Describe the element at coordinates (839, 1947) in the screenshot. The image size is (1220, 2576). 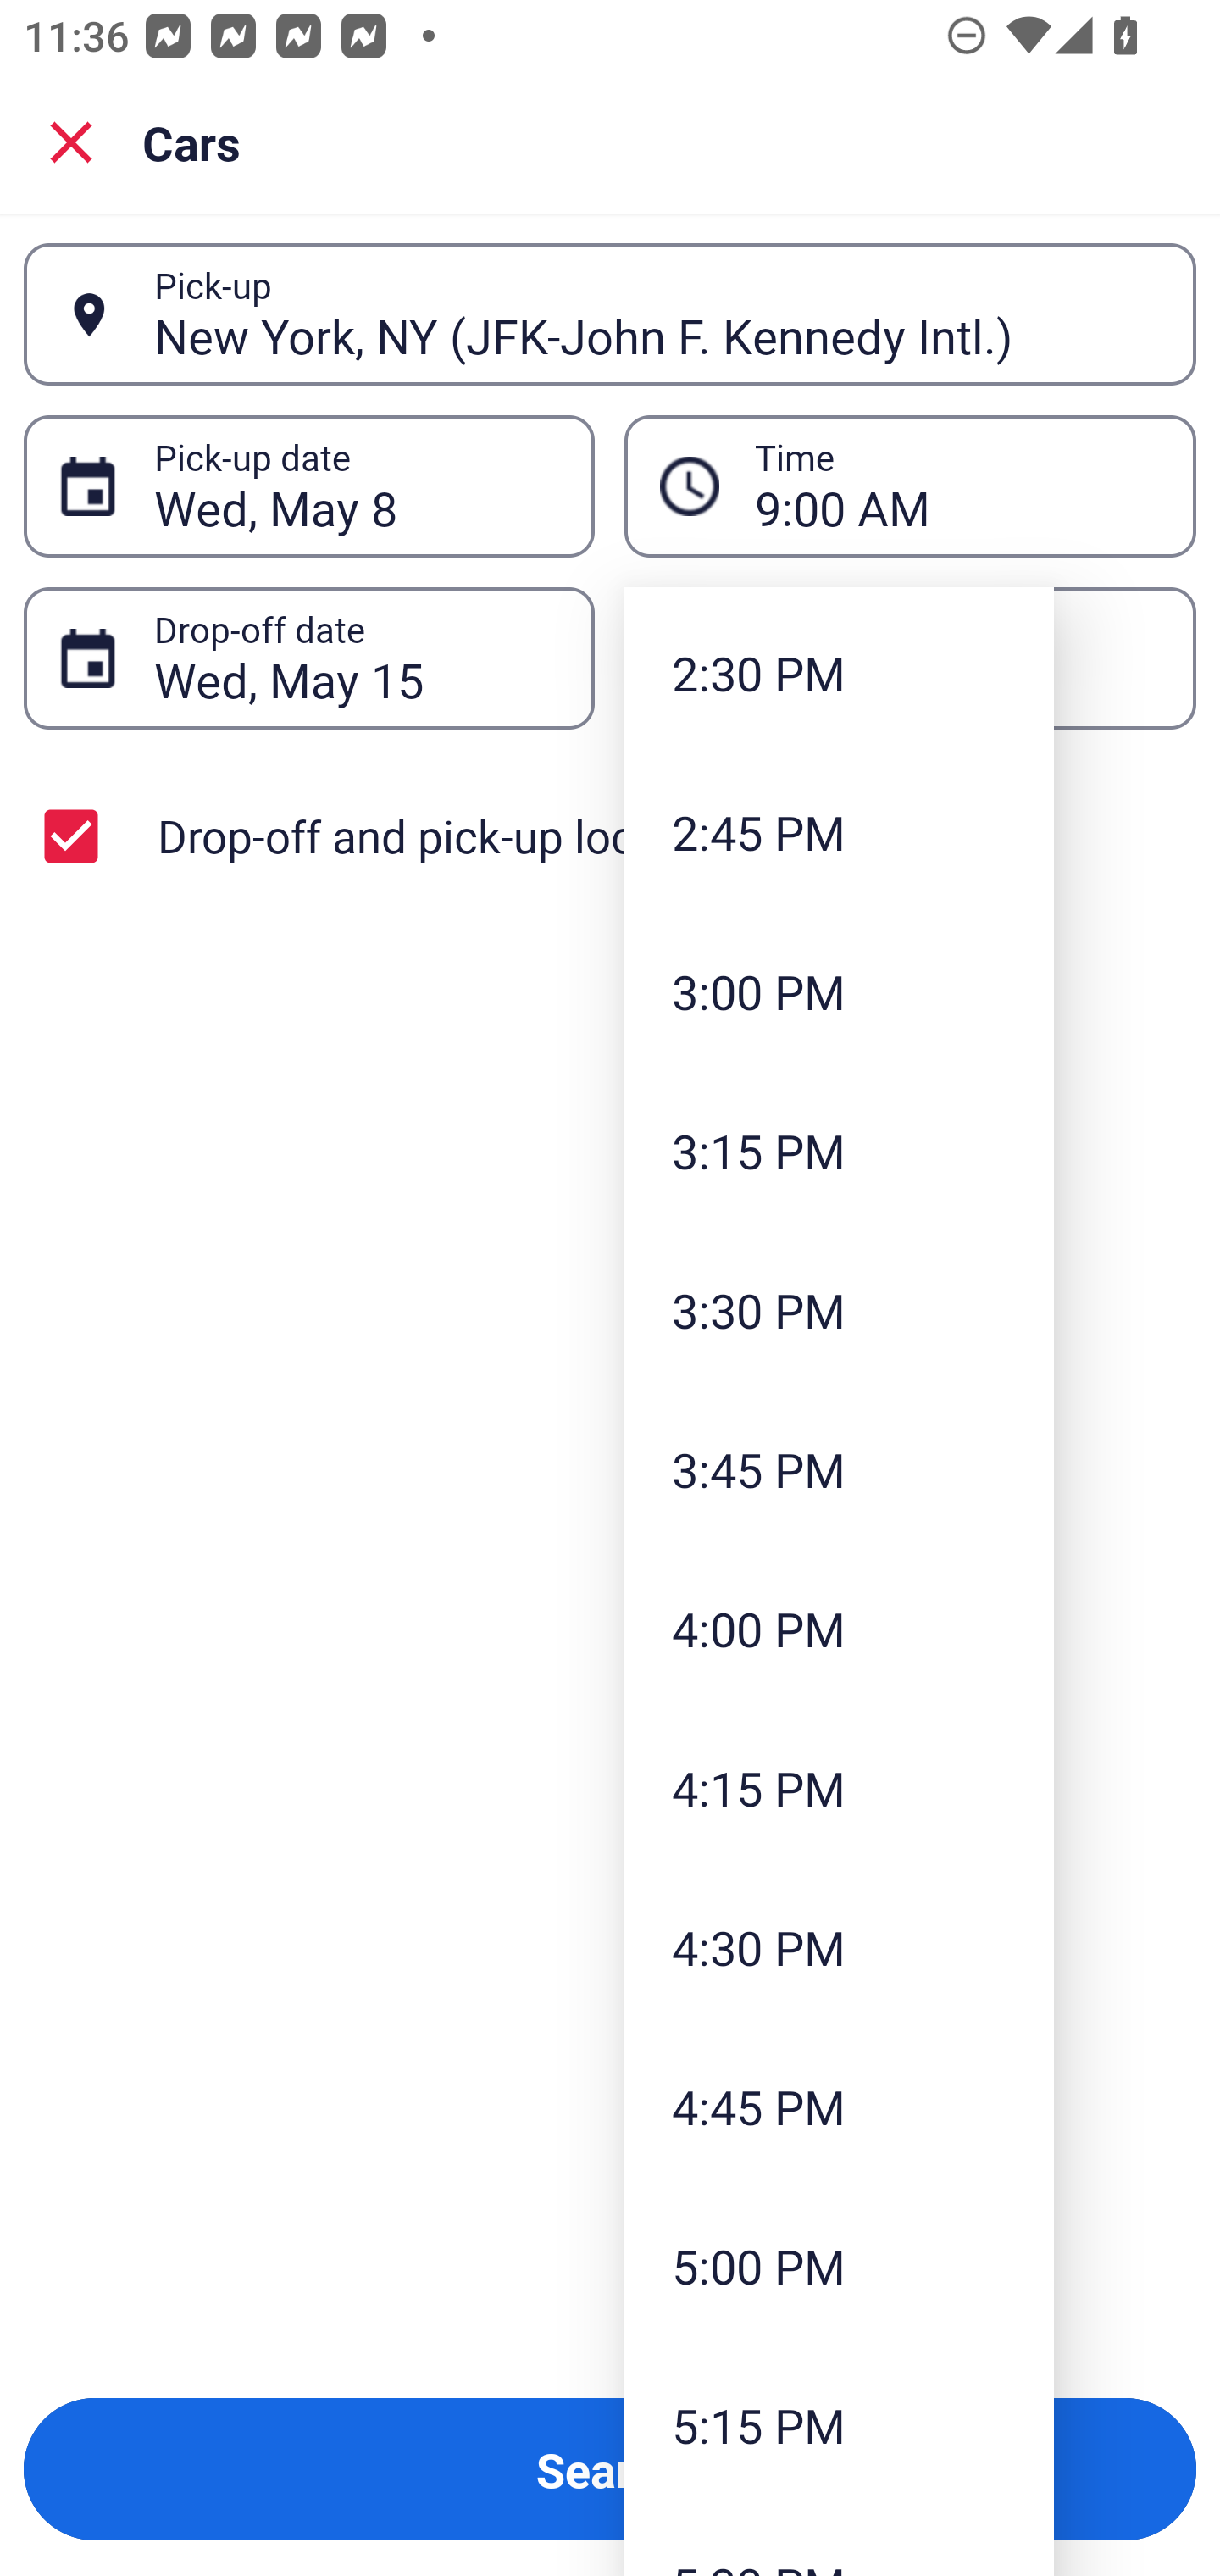
I see `4:30 PM` at that location.